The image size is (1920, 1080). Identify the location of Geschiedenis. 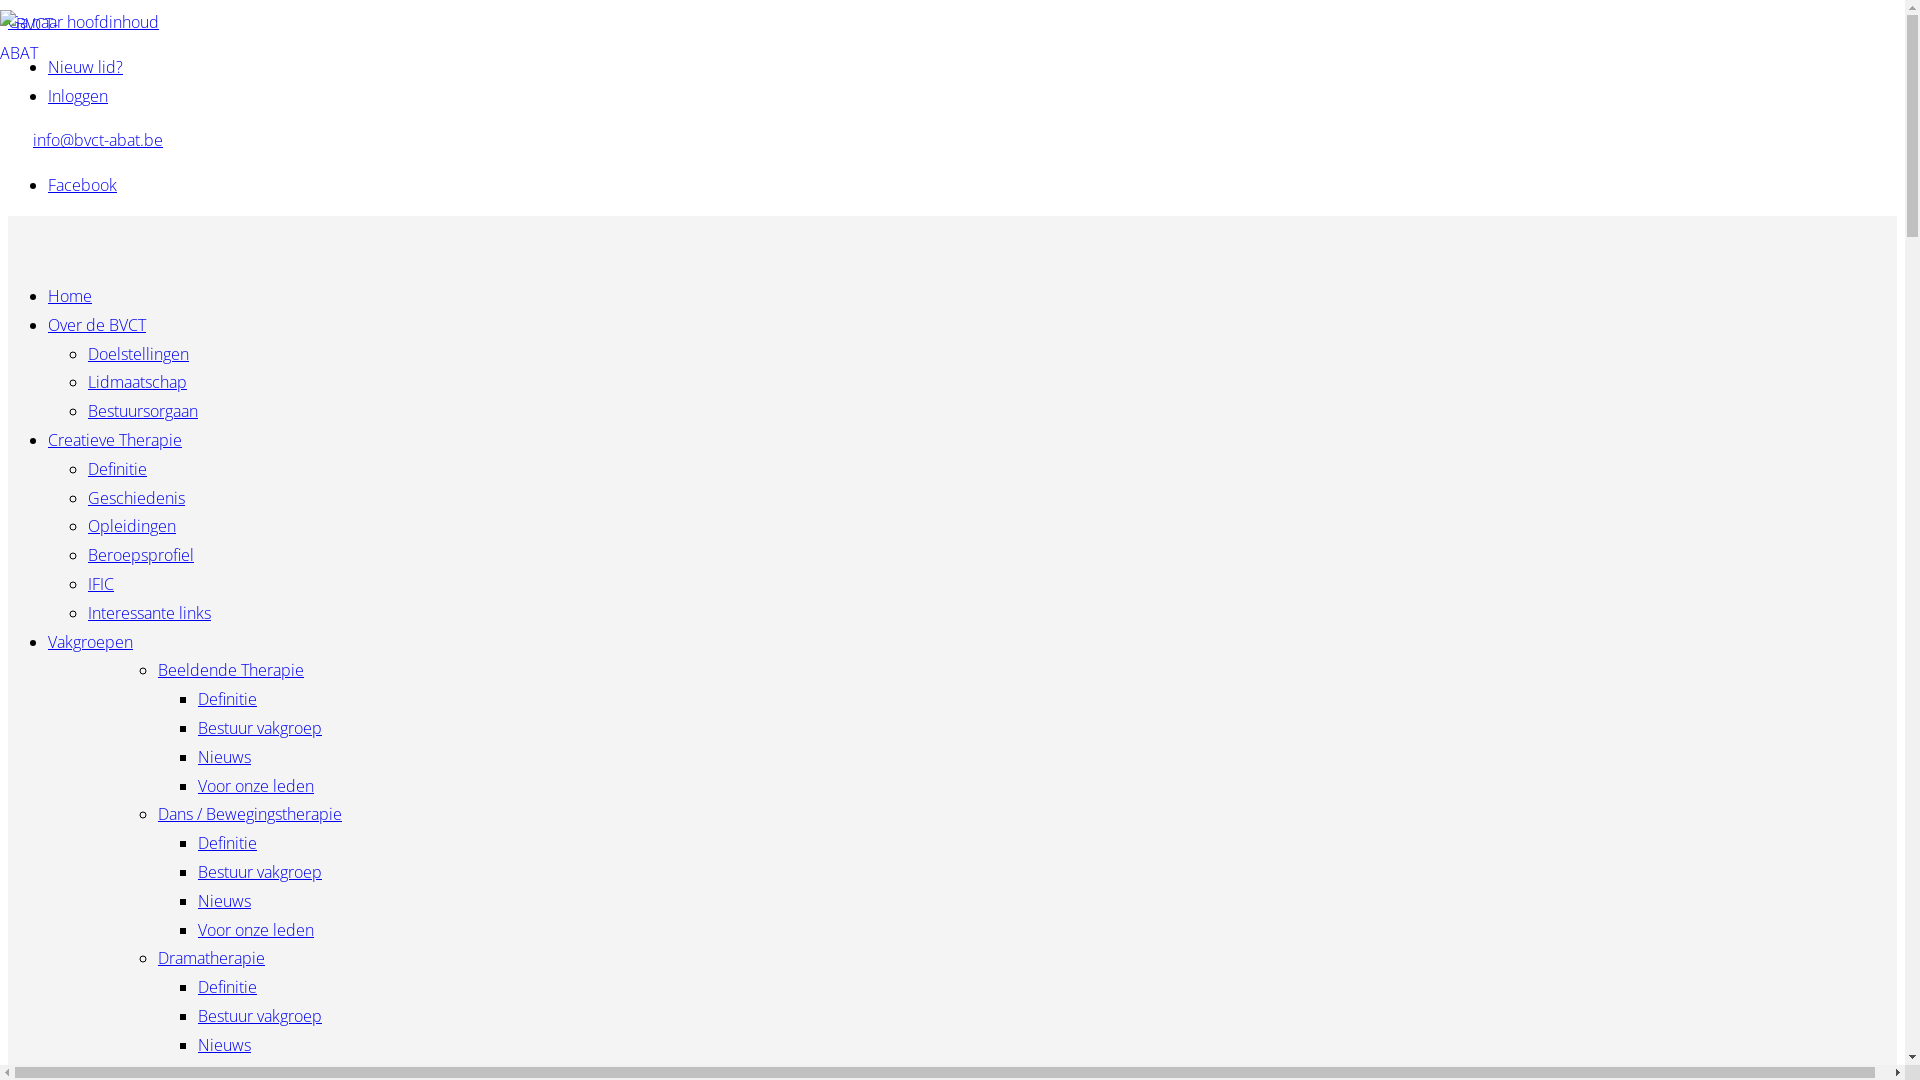
(136, 498).